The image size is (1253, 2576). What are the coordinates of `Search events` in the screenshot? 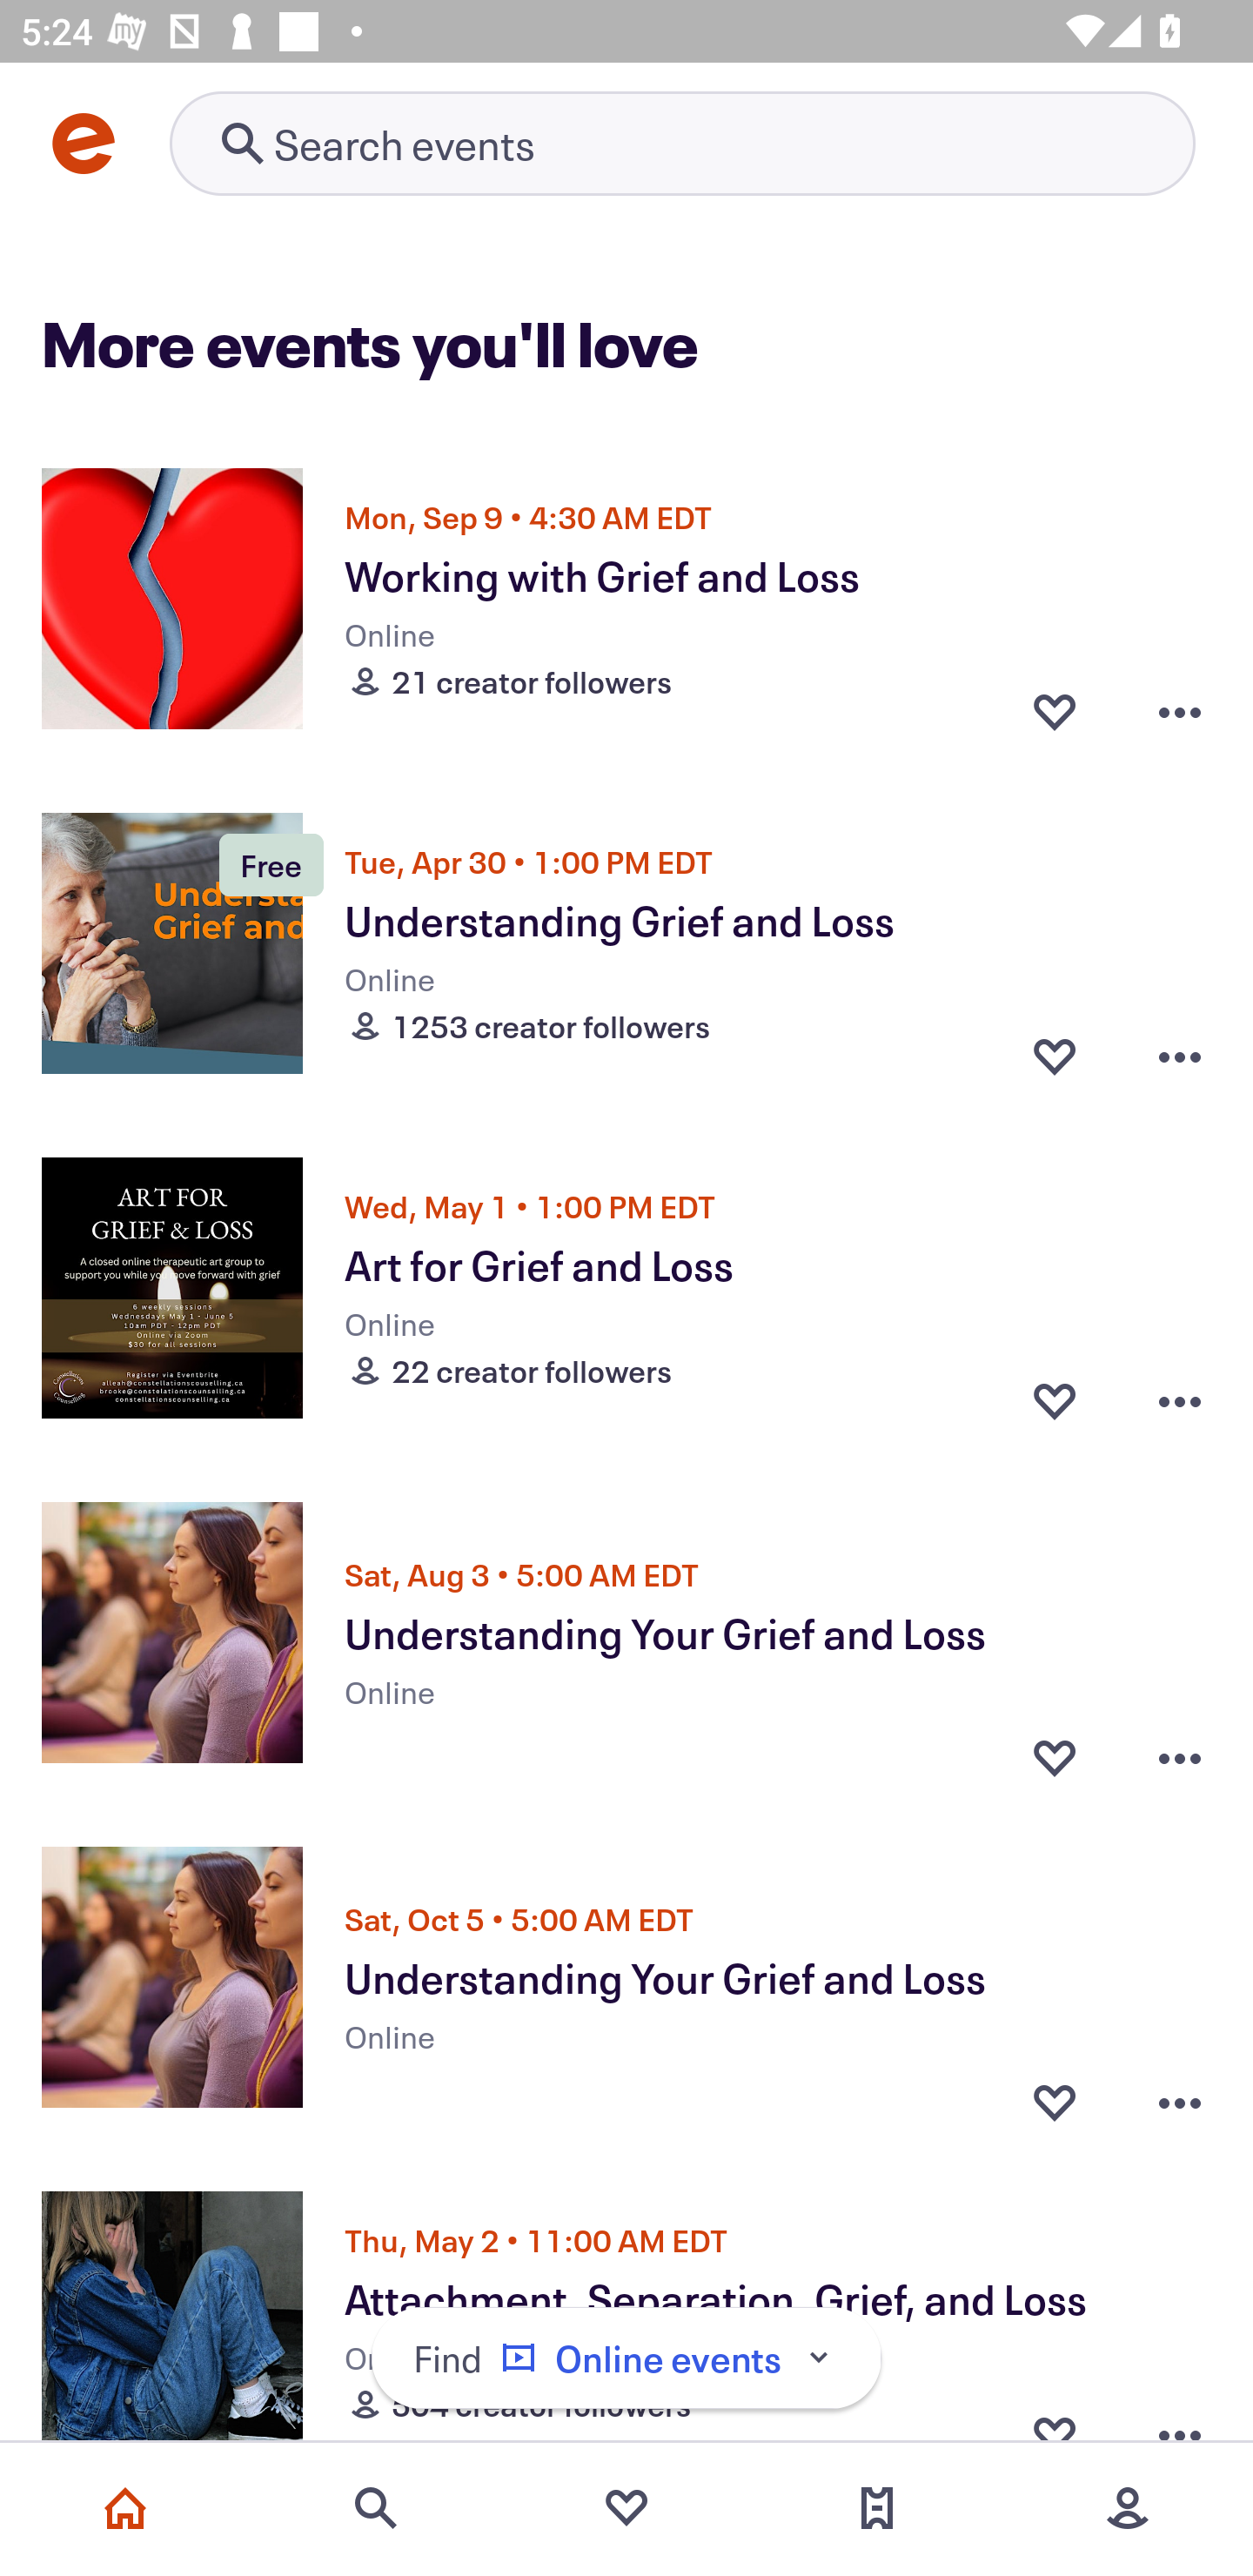 It's located at (376, 2508).